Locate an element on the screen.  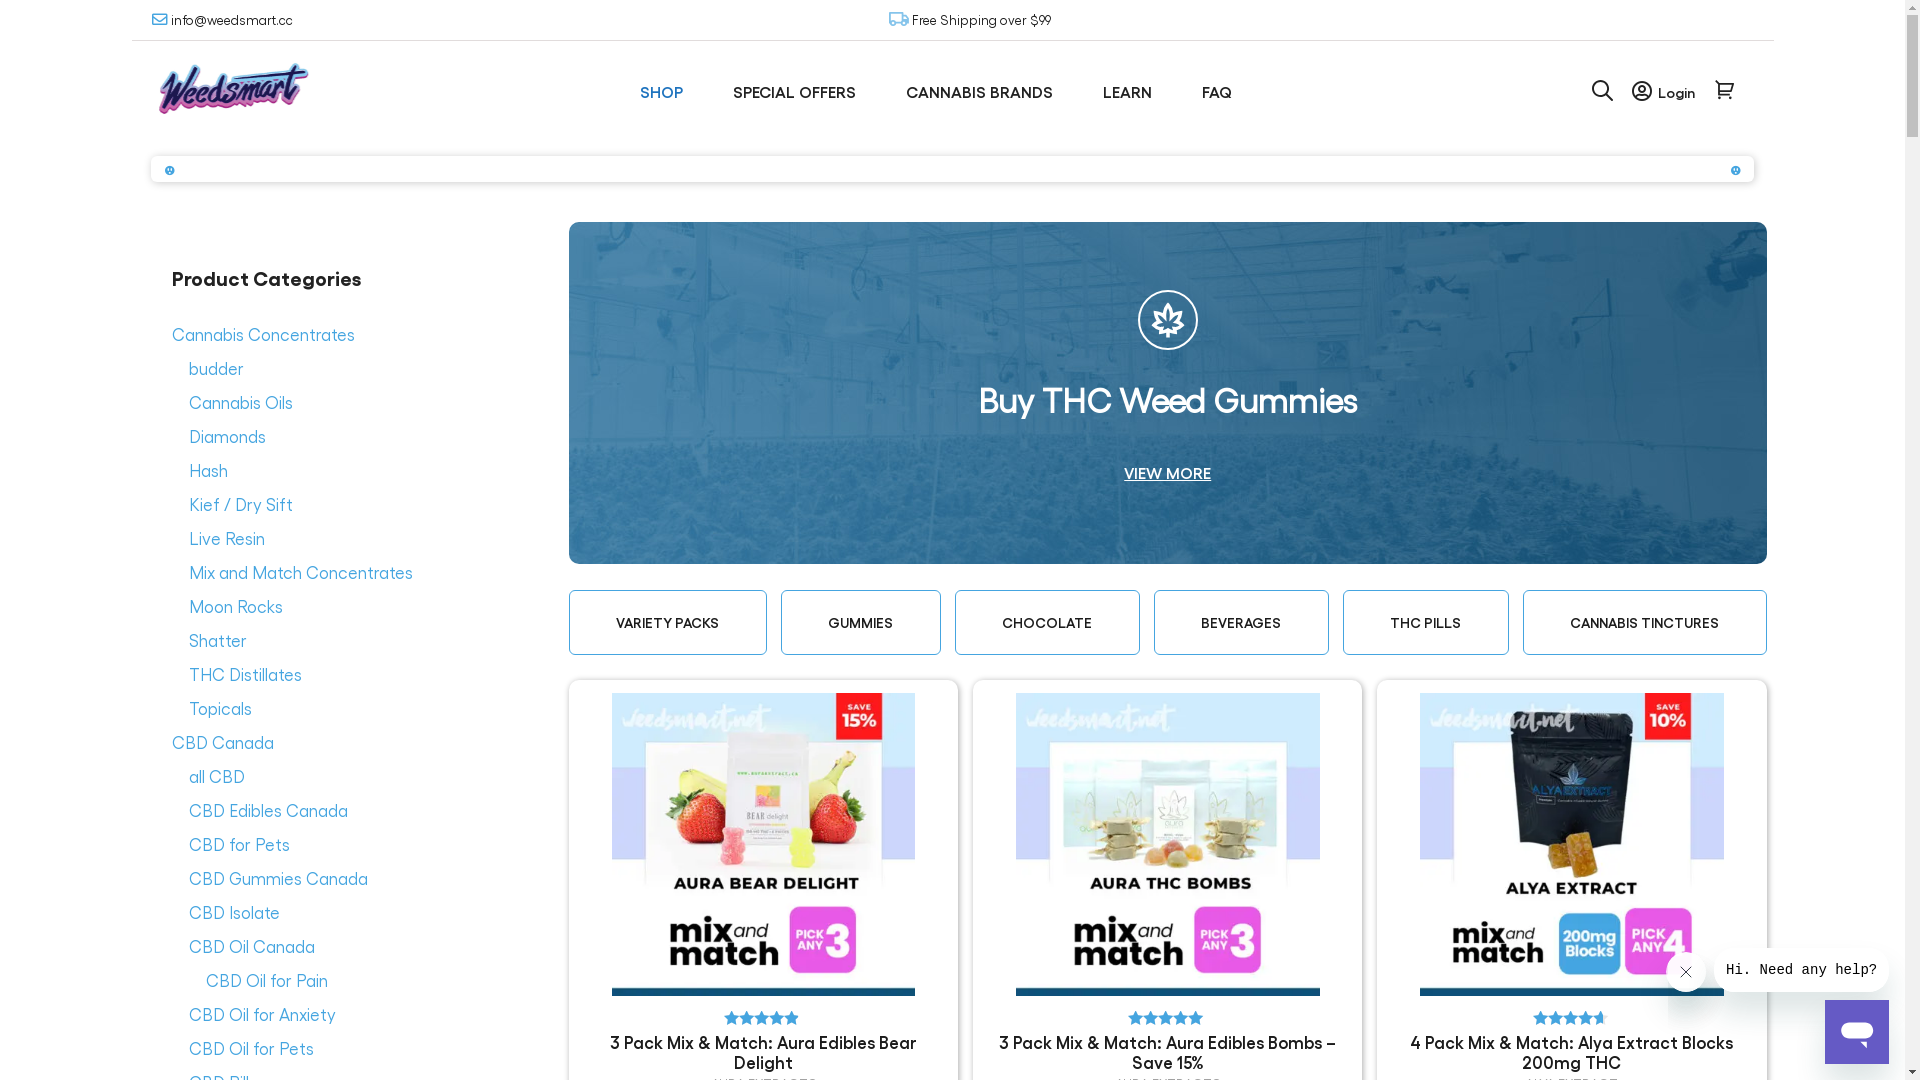
Login is located at coordinates (1664, 92).